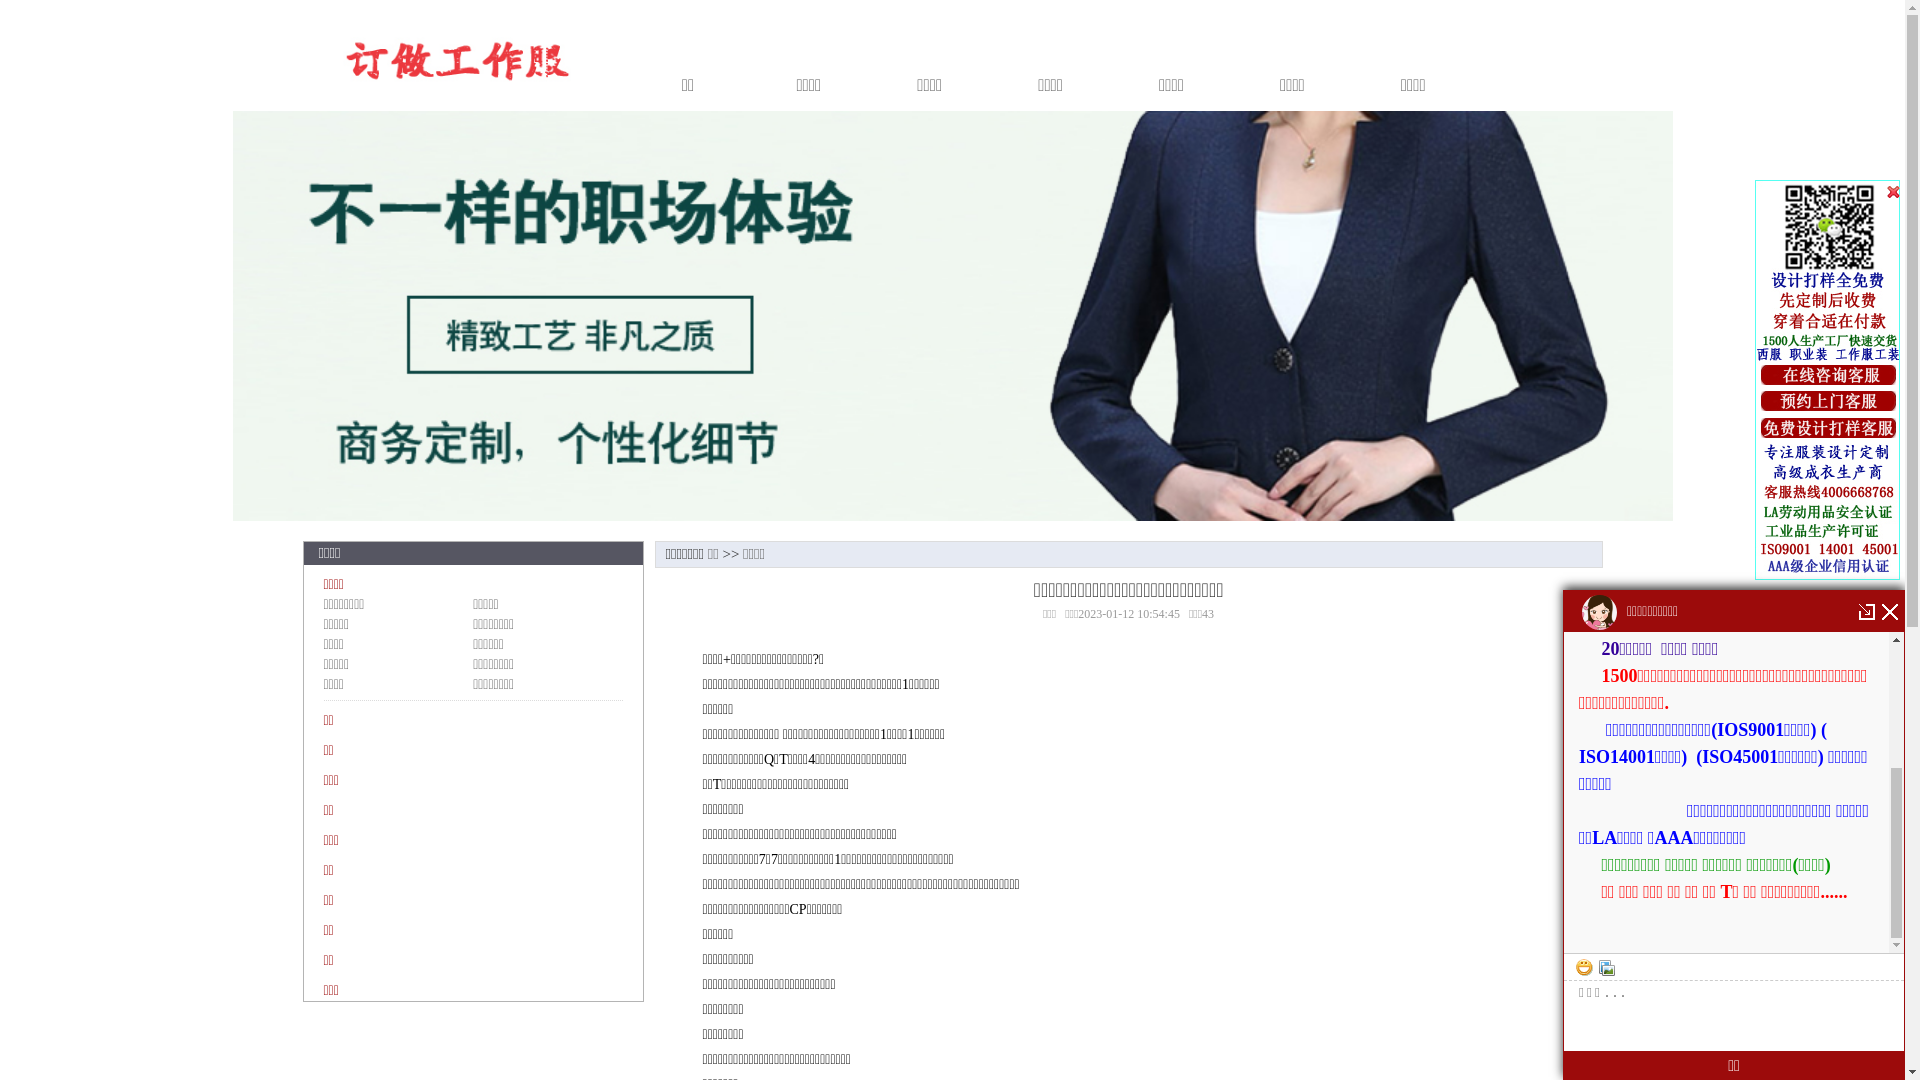 The image size is (1920, 1080). Describe the element at coordinates (1828, 428) in the screenshot. I see ` ` at that location.